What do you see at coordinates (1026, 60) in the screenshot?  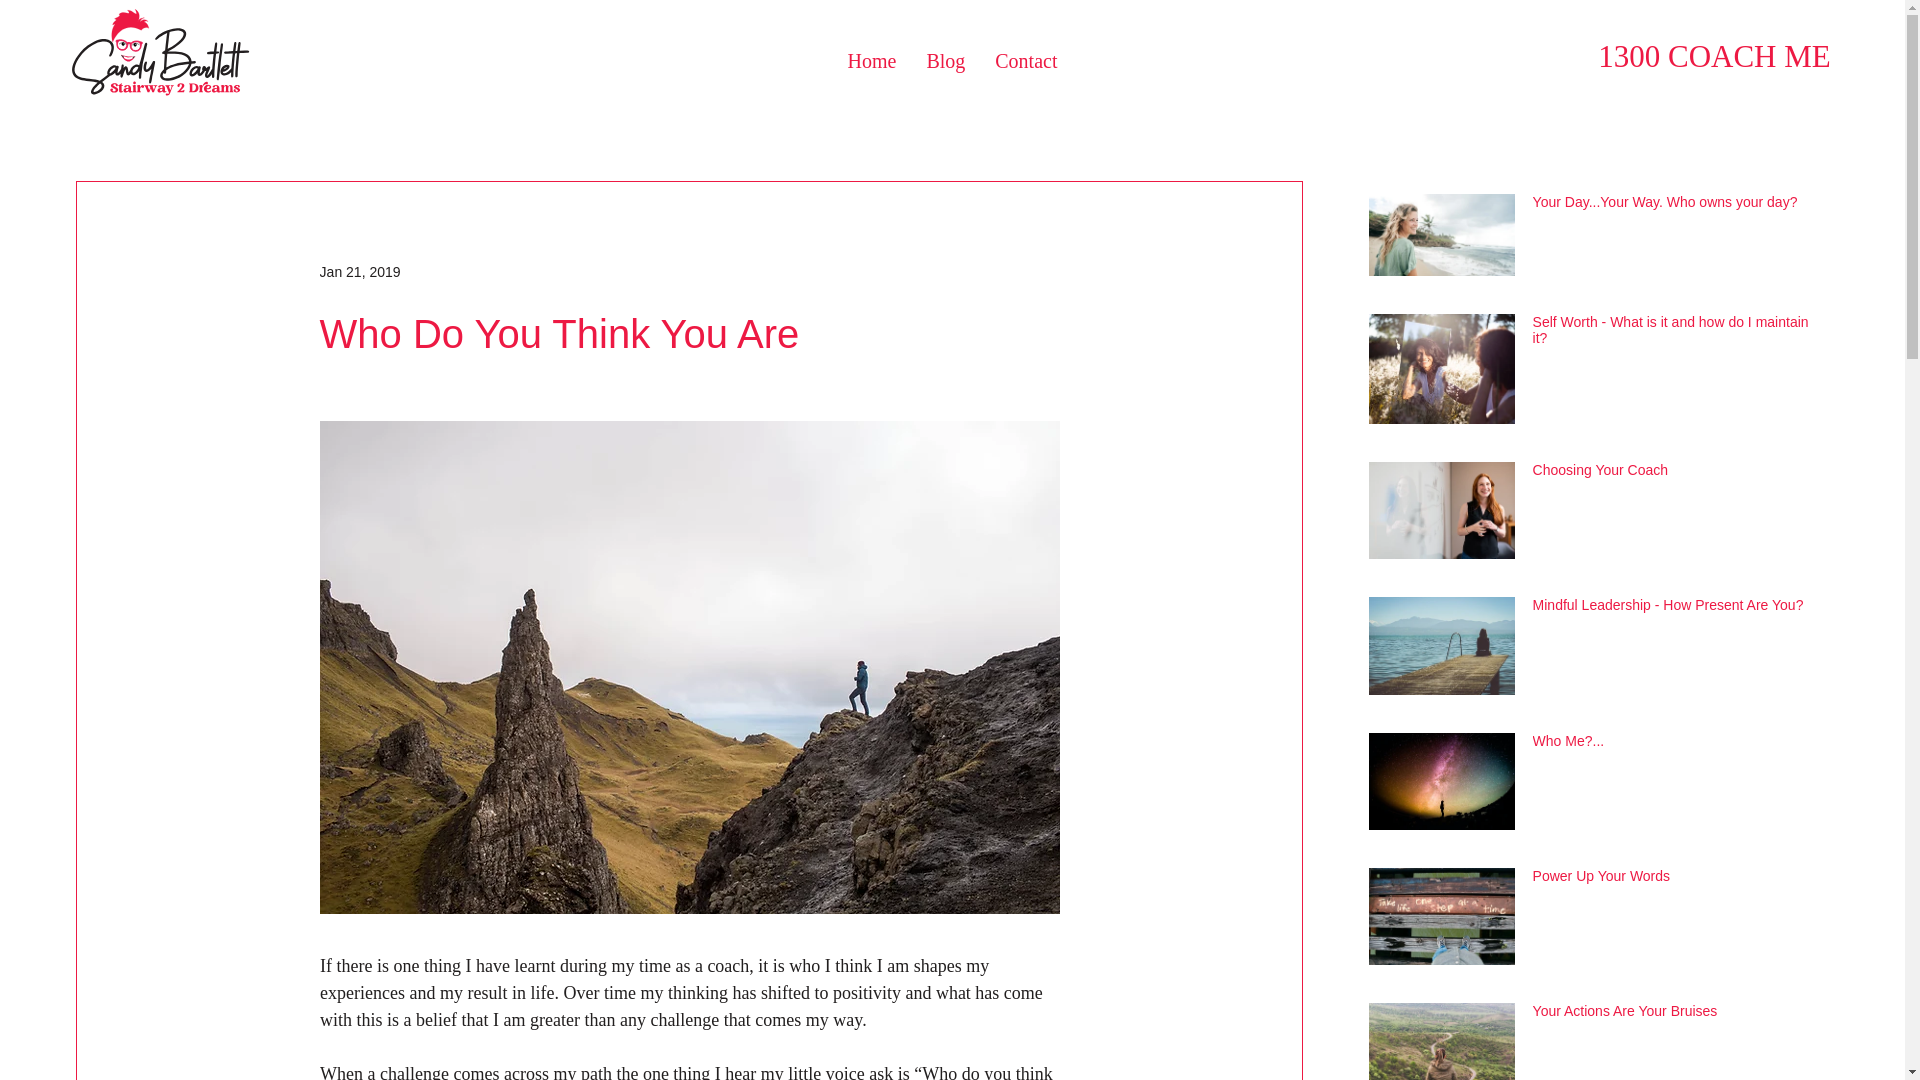 I see `Contact` at bounding box center [1026, 60].